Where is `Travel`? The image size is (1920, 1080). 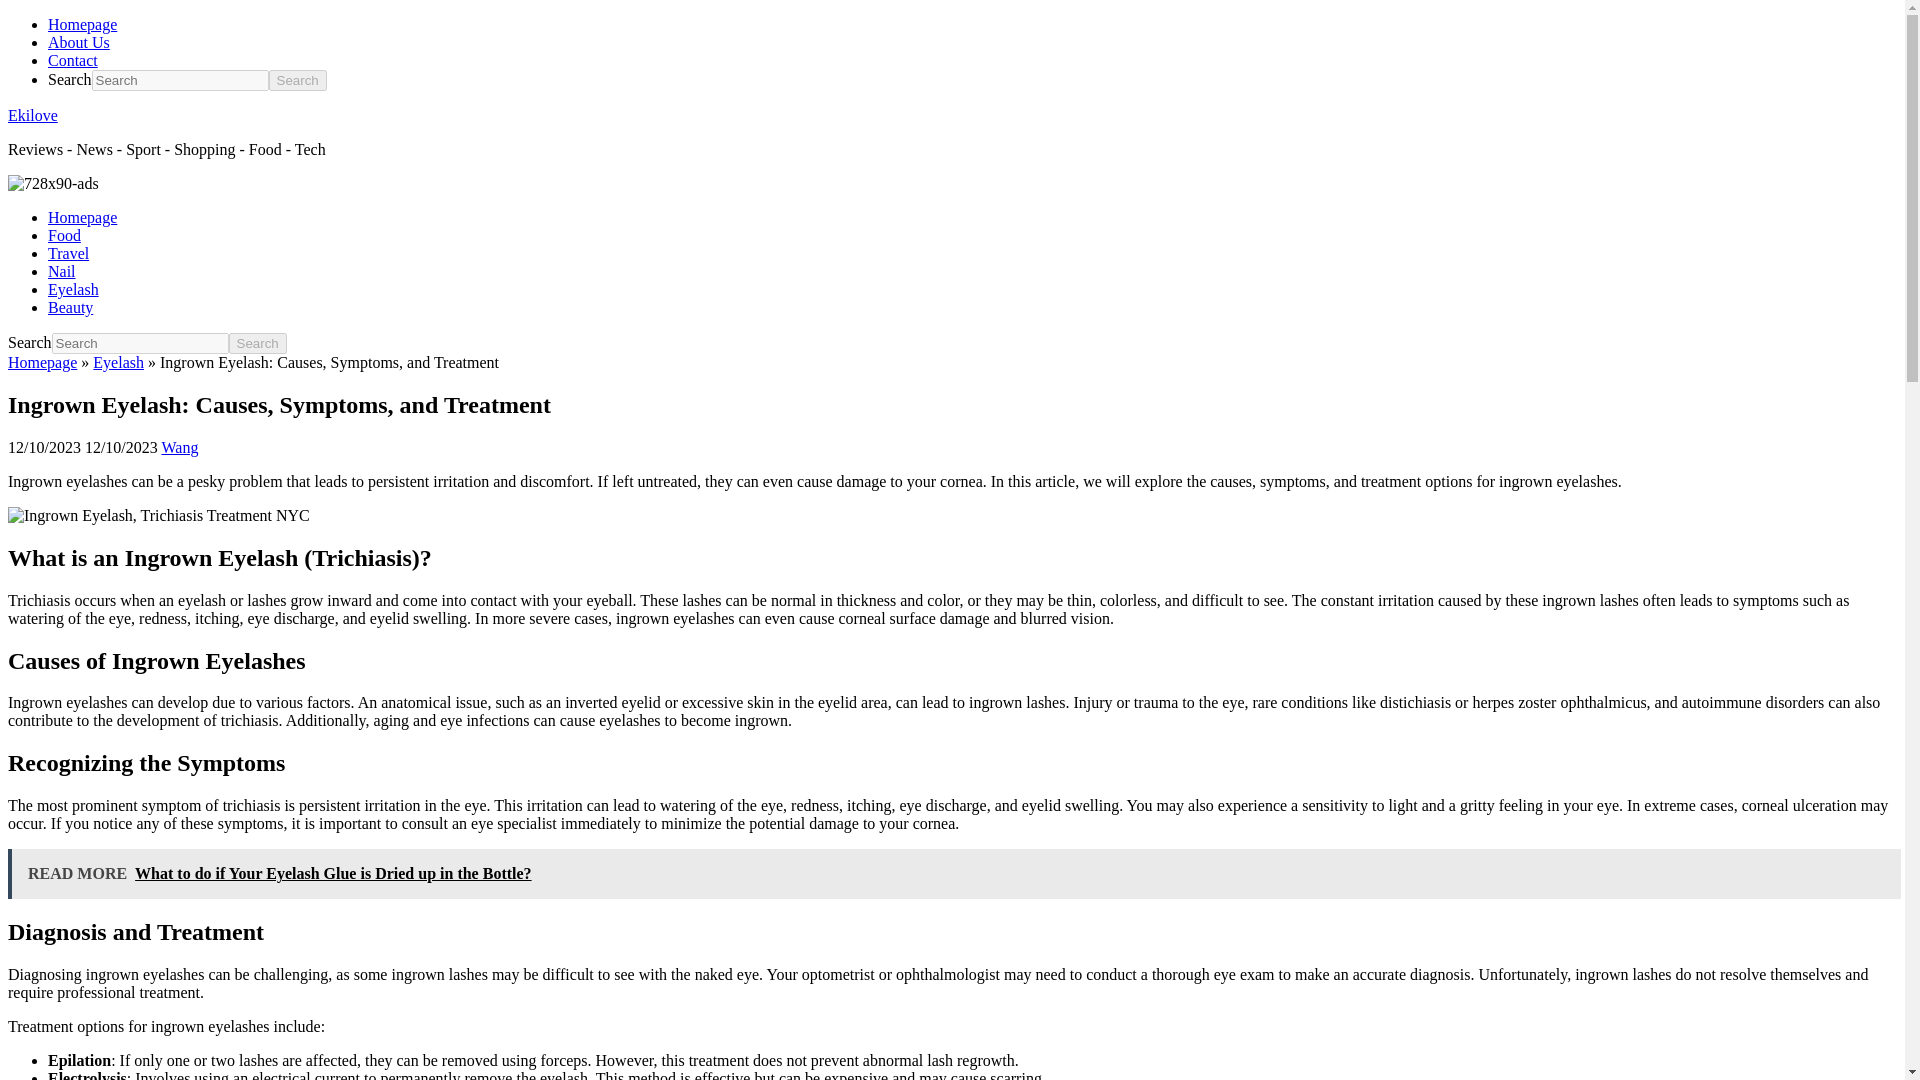
Travel is located at coordinates (68, 254).